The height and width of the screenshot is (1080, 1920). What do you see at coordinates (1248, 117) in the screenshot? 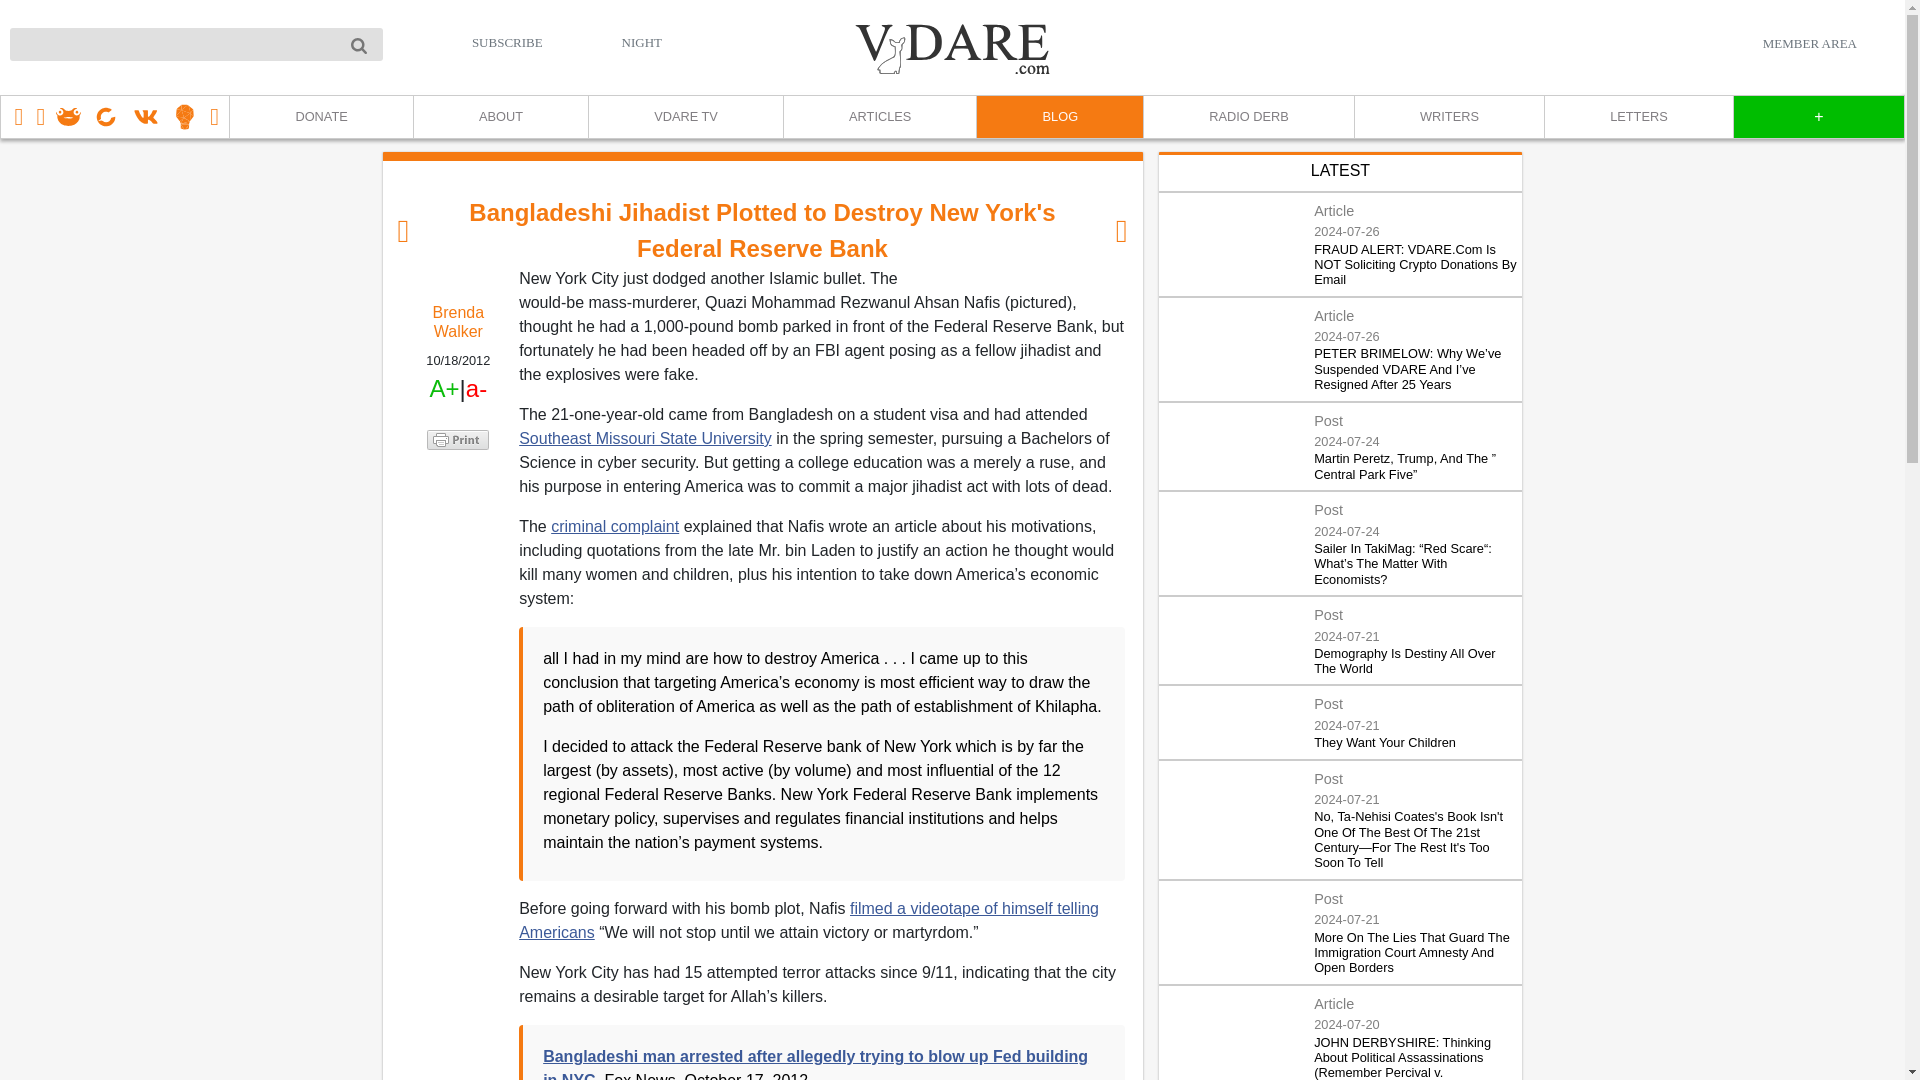
I see `RADIO DERB` at bounding box center [1248, 117].